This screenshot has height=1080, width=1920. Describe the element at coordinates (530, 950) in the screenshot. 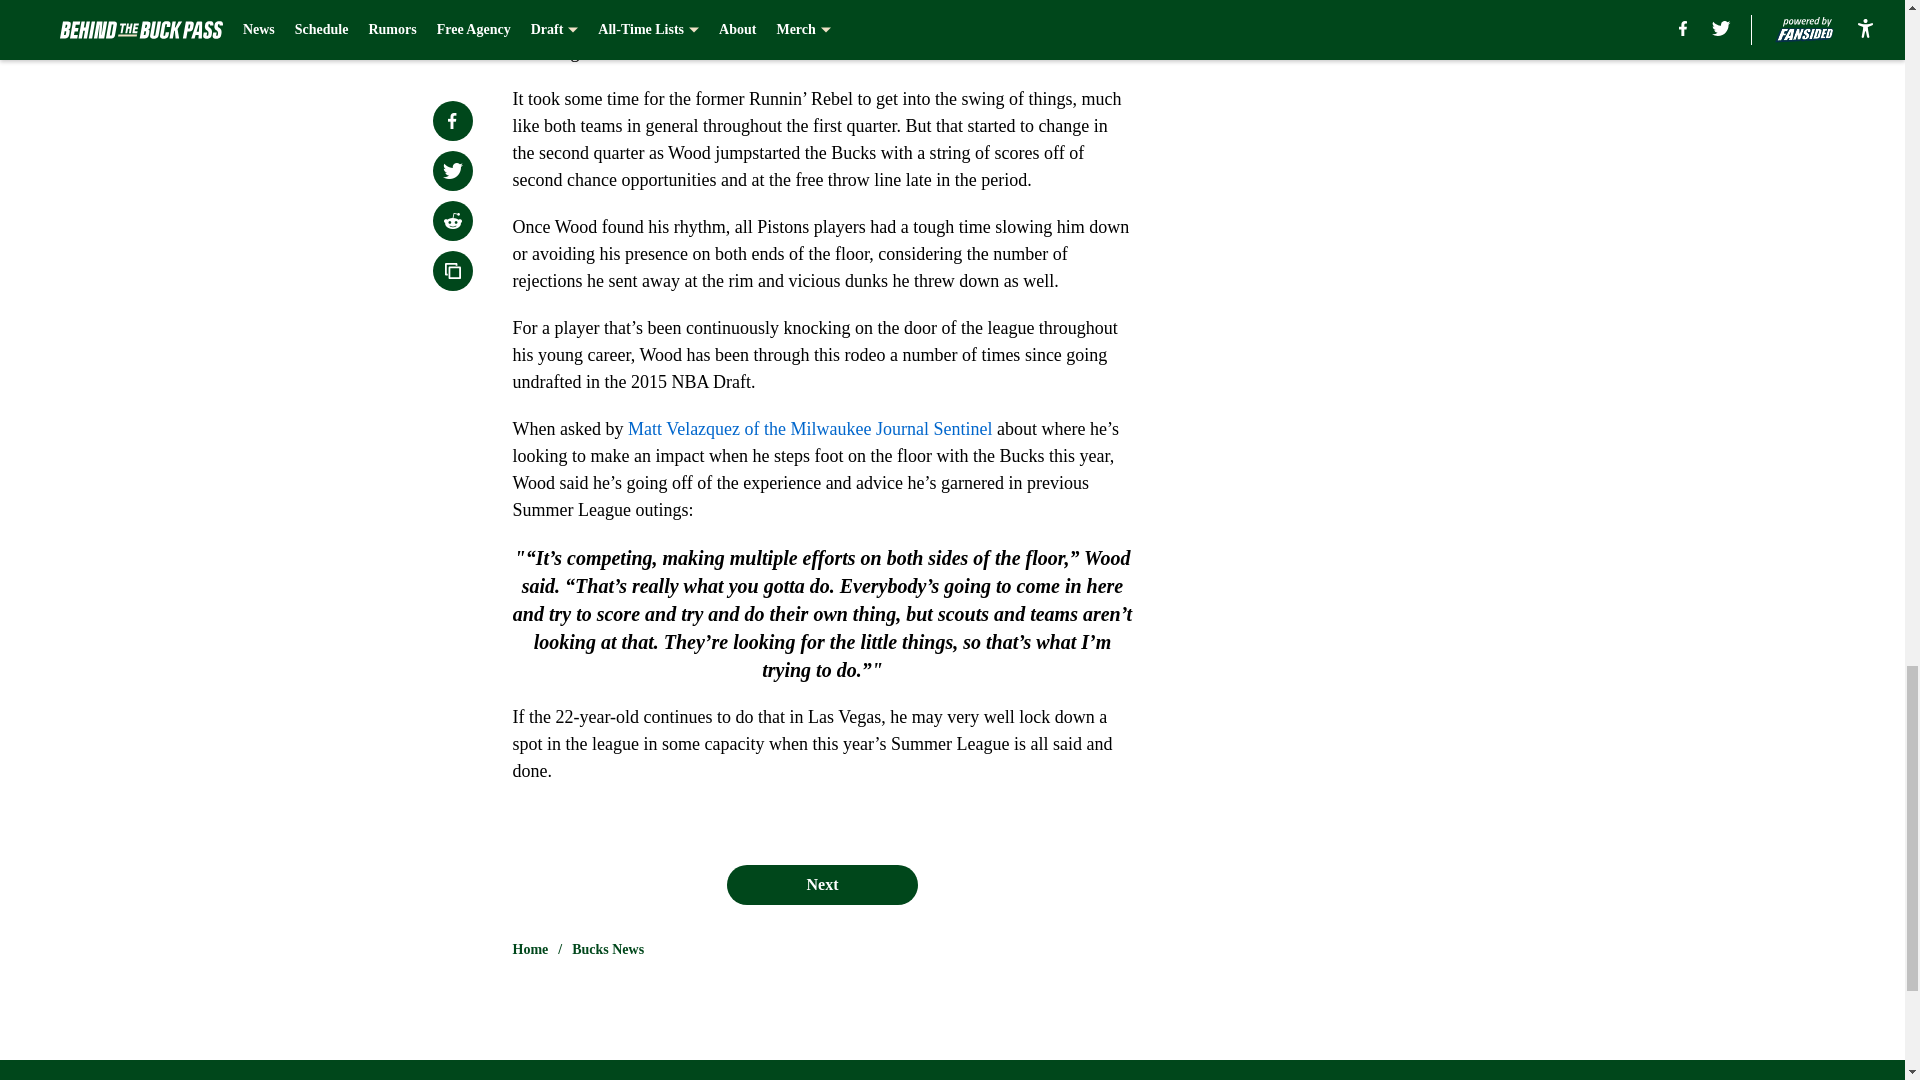

I see `Home` at that location.